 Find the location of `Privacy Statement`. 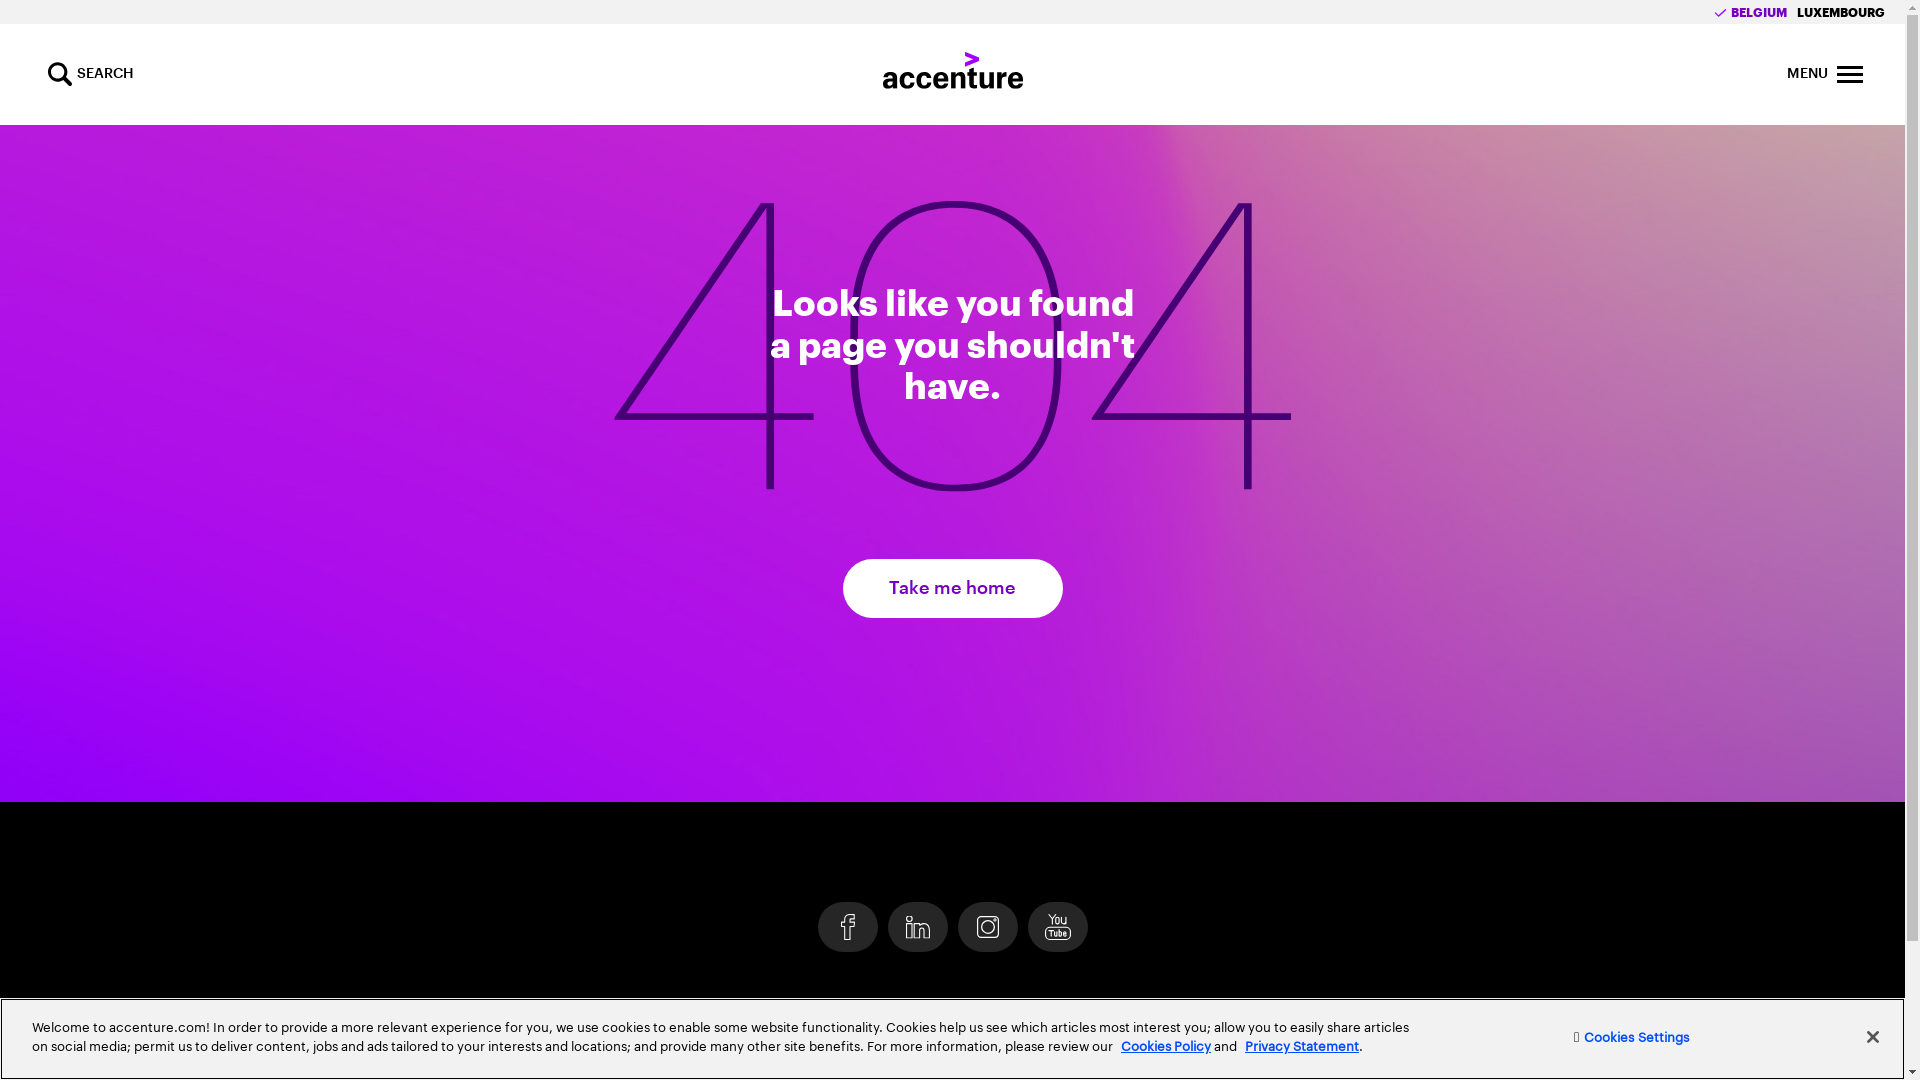

Privacy Statement is located at coordinates (1302, 1046).